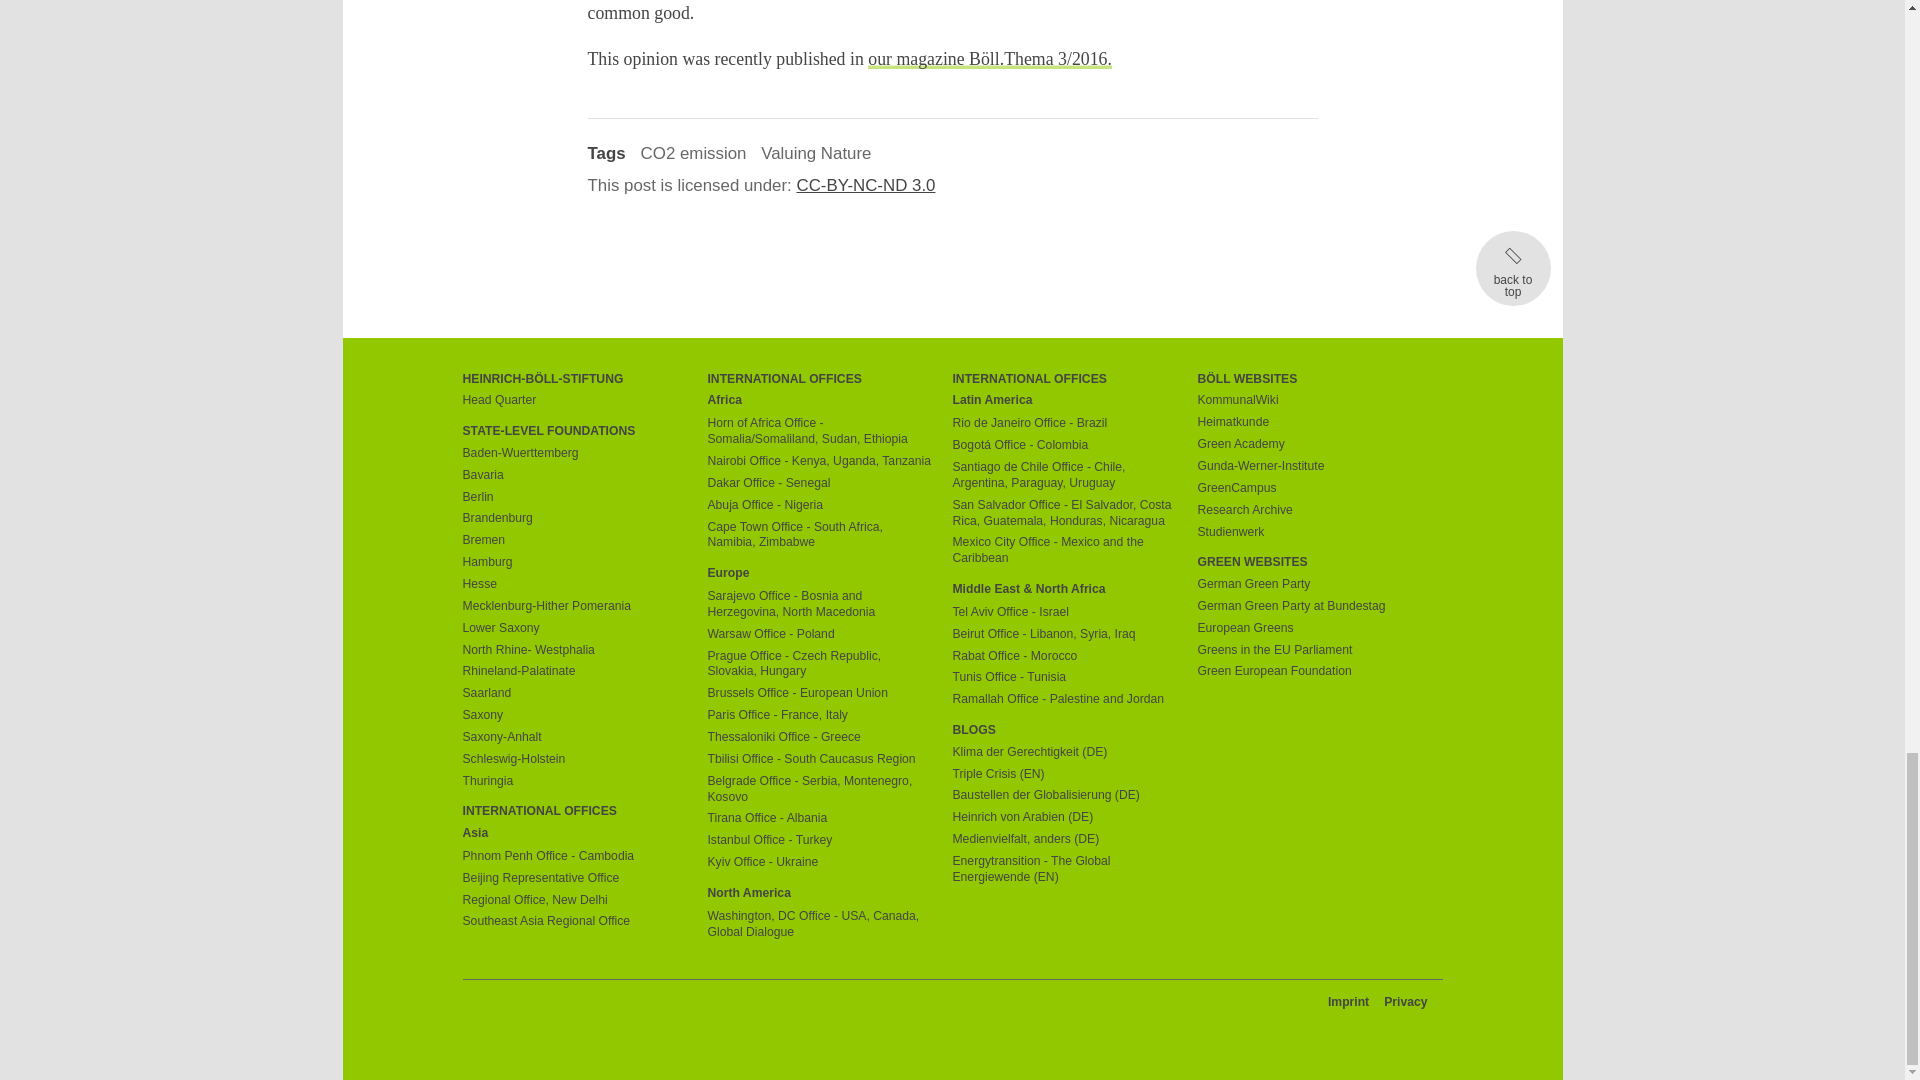 The width and height of the screenshot is (1920, 1080). Describe the element at coordinates (574, 475) in the screenshot. I see `Bavaria` at that location.